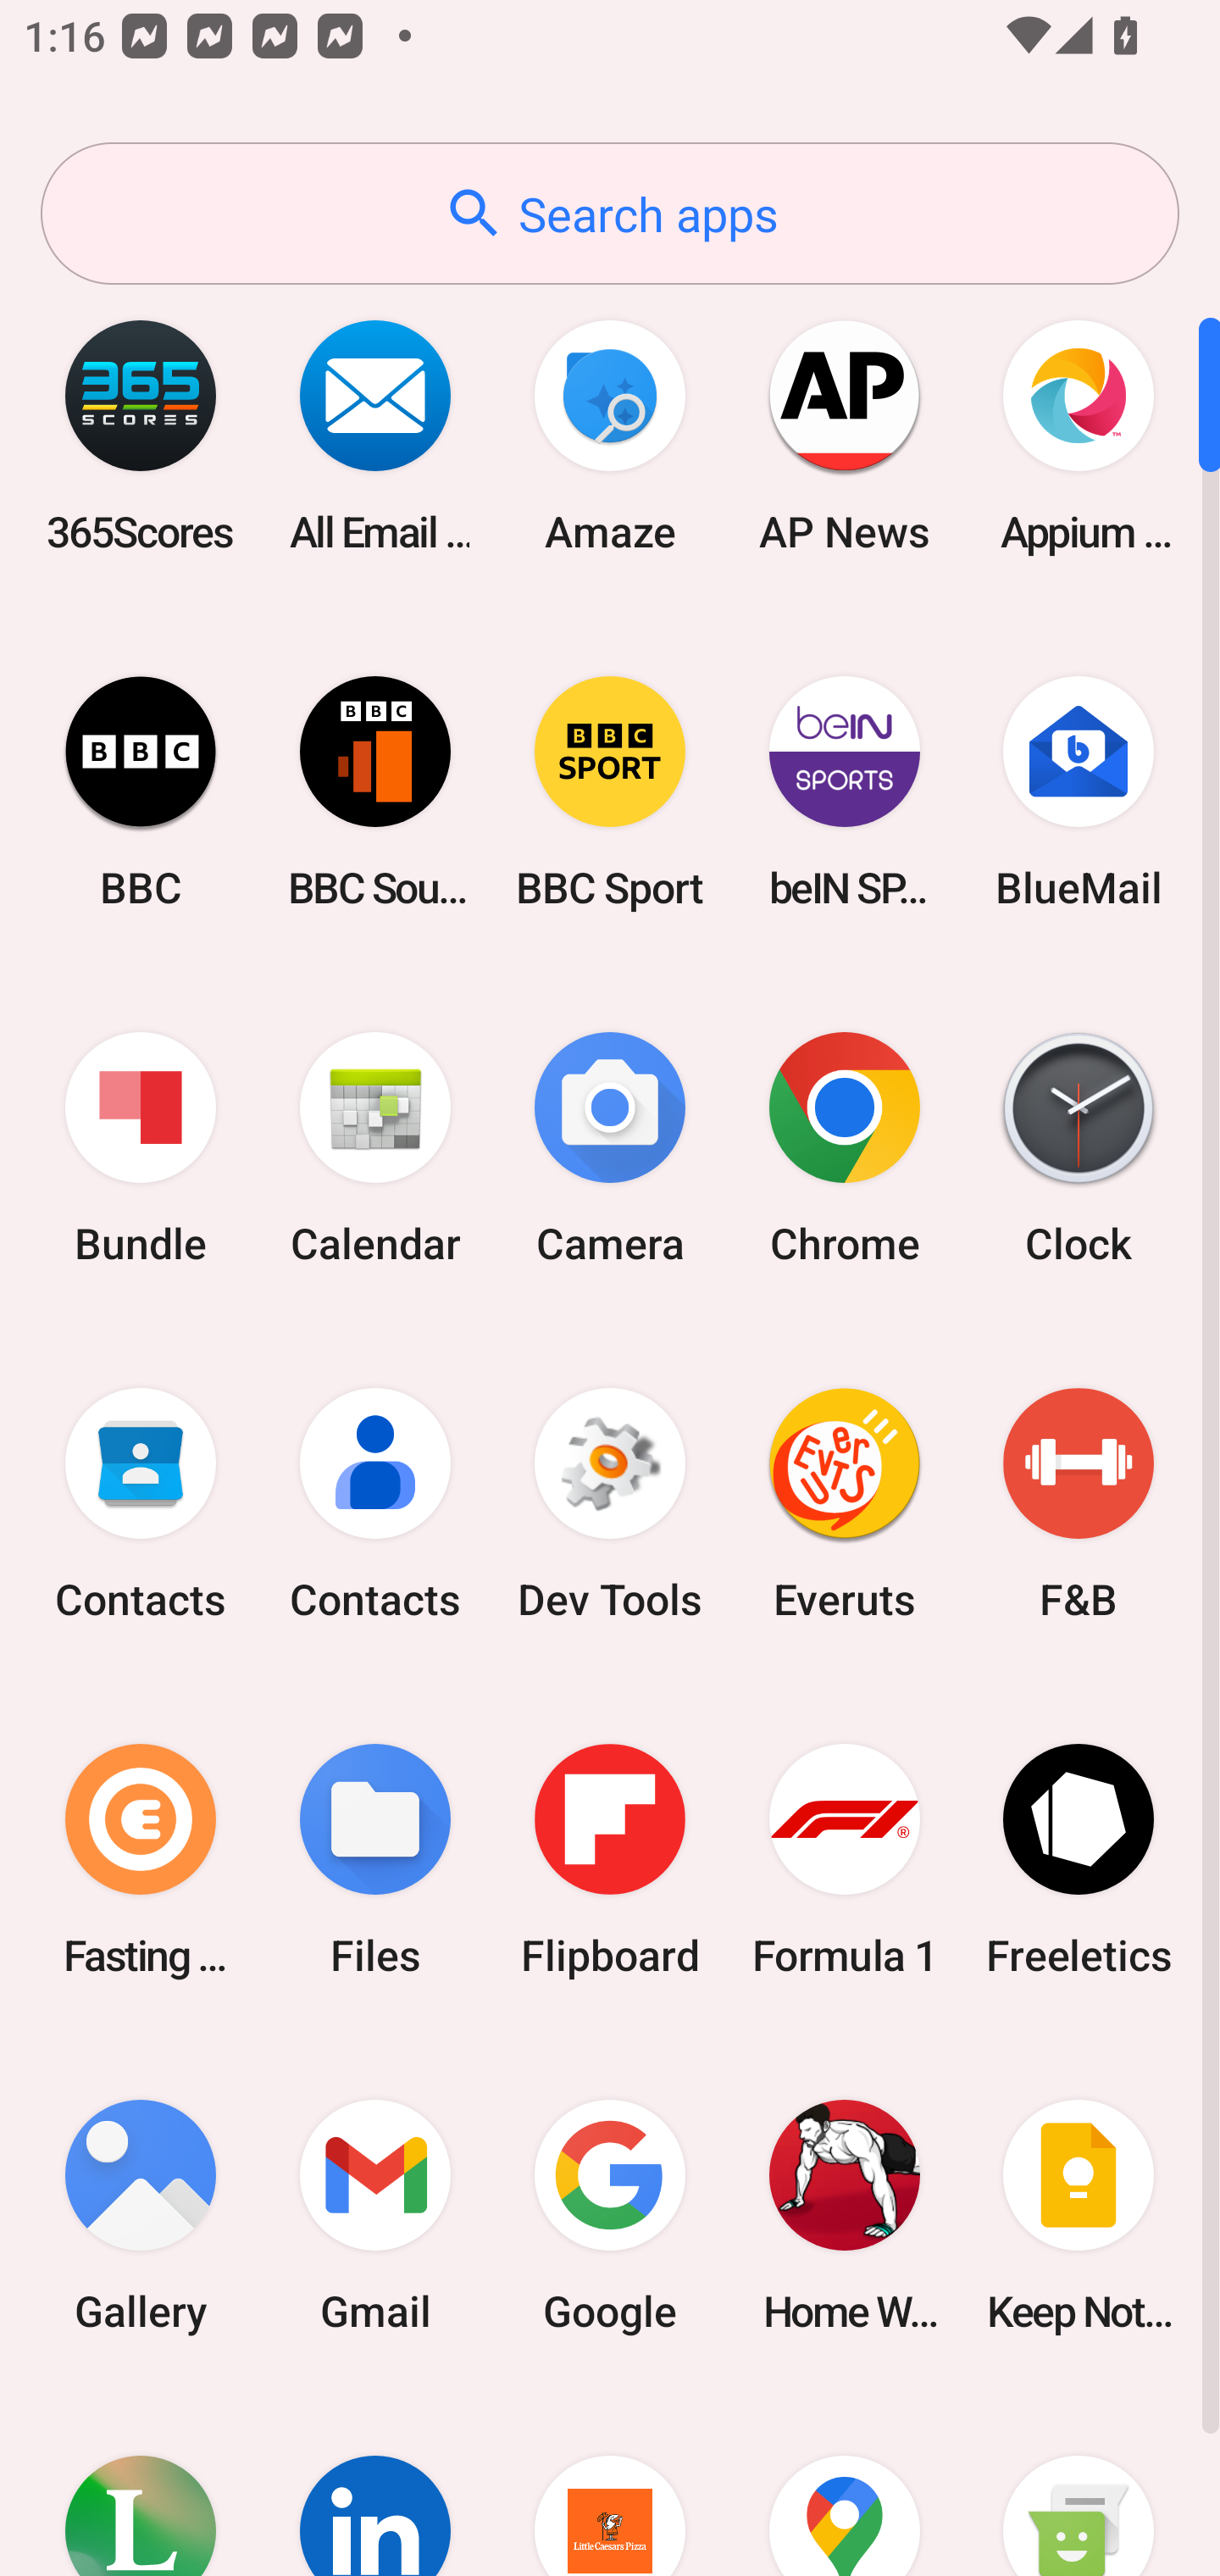 The height and width of the screenshot is (2576, 1220). I want to click on   Search apps, so click(610, 214).